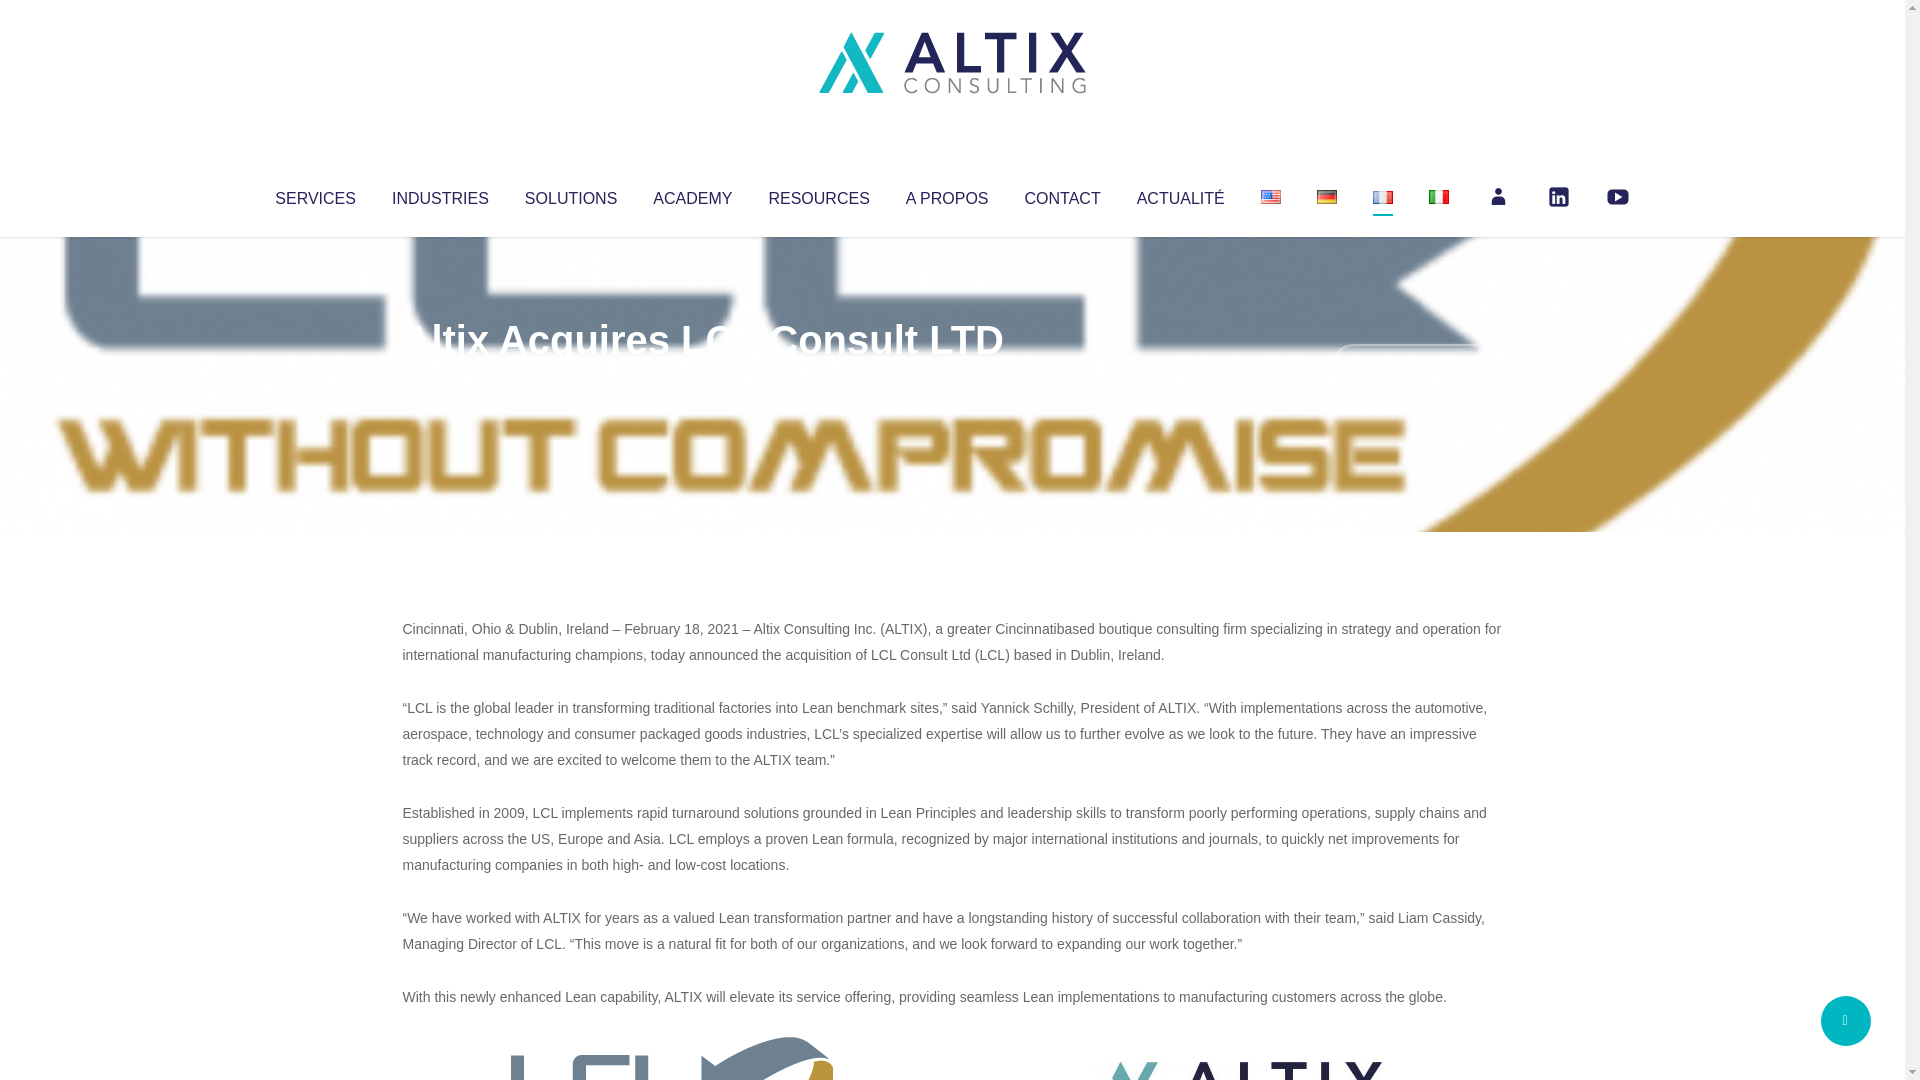 This screenshot has height=1080, width=1920. Describe the element at coordinates (699, 380) in the screenshot. I see `Uncategorized` at that location.